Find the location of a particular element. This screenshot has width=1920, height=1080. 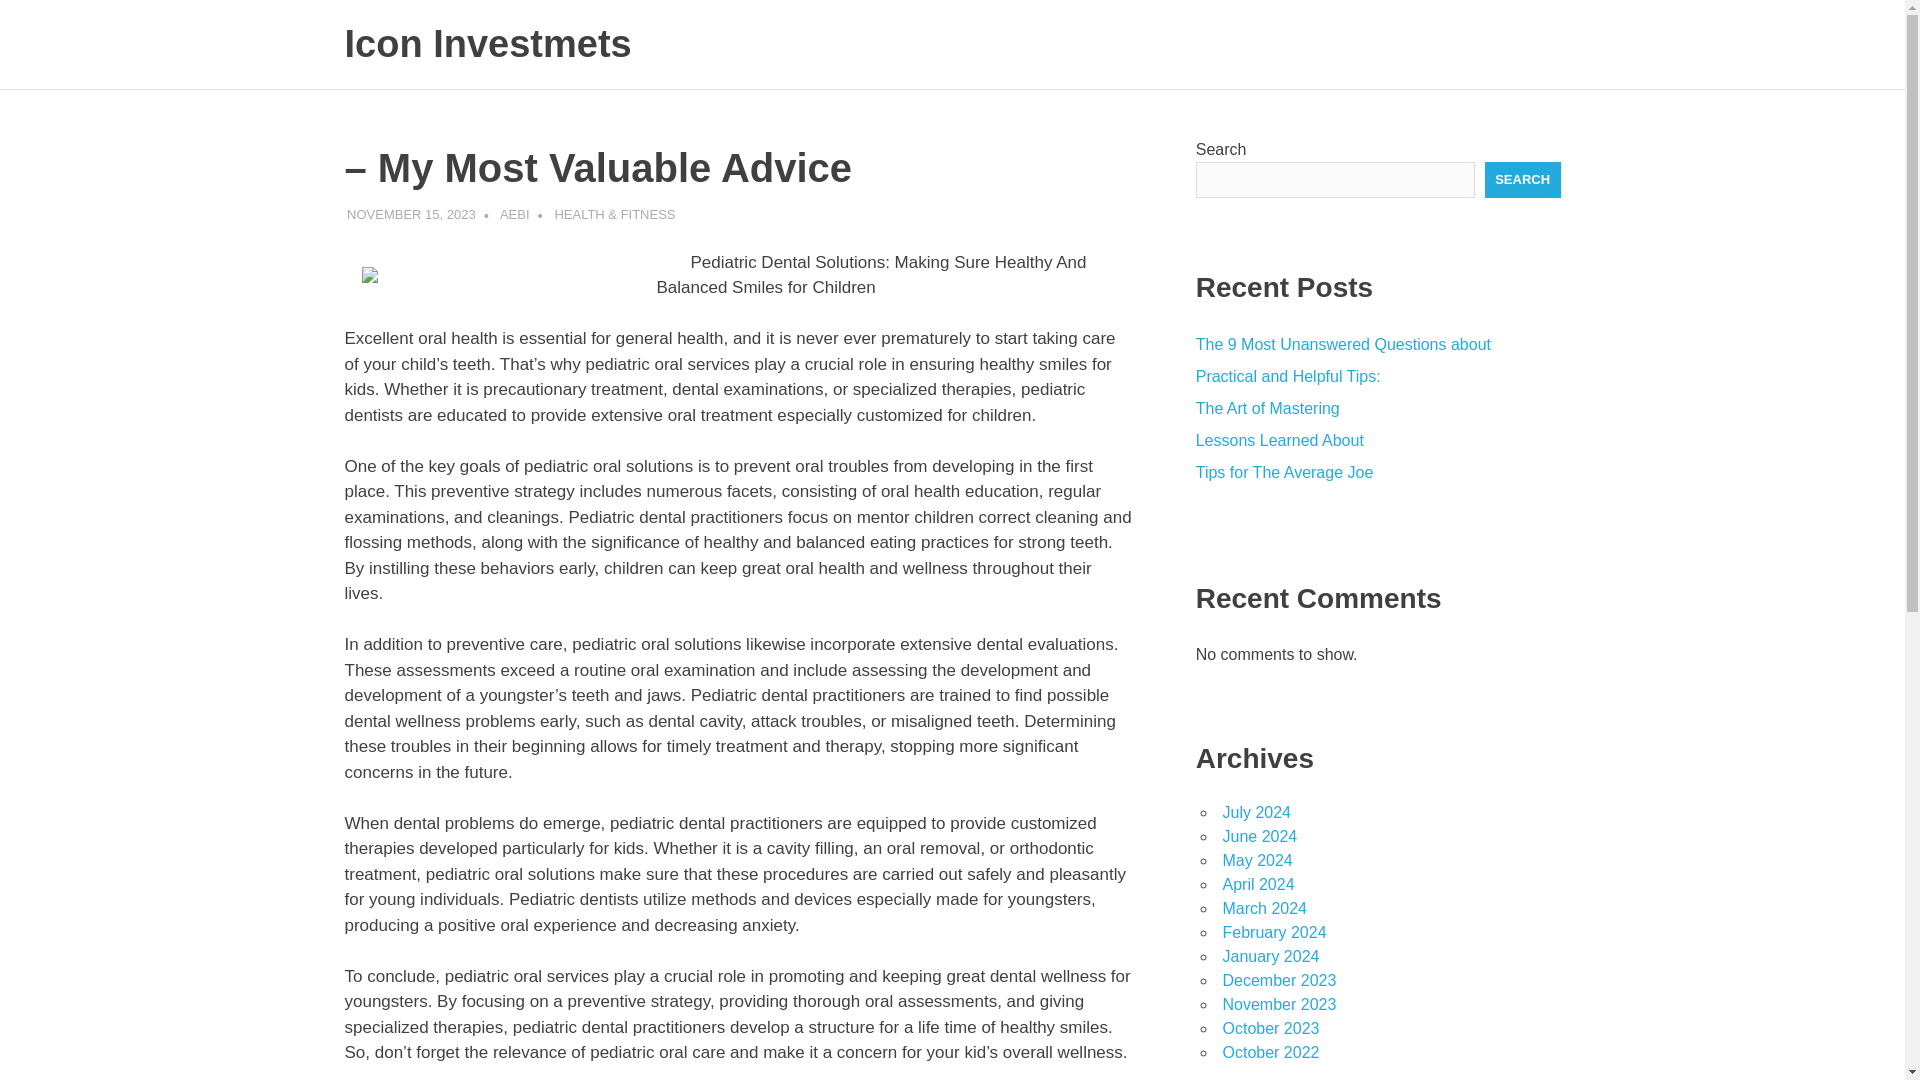

The Art of Mastering is located at coordinates (1268, 408).